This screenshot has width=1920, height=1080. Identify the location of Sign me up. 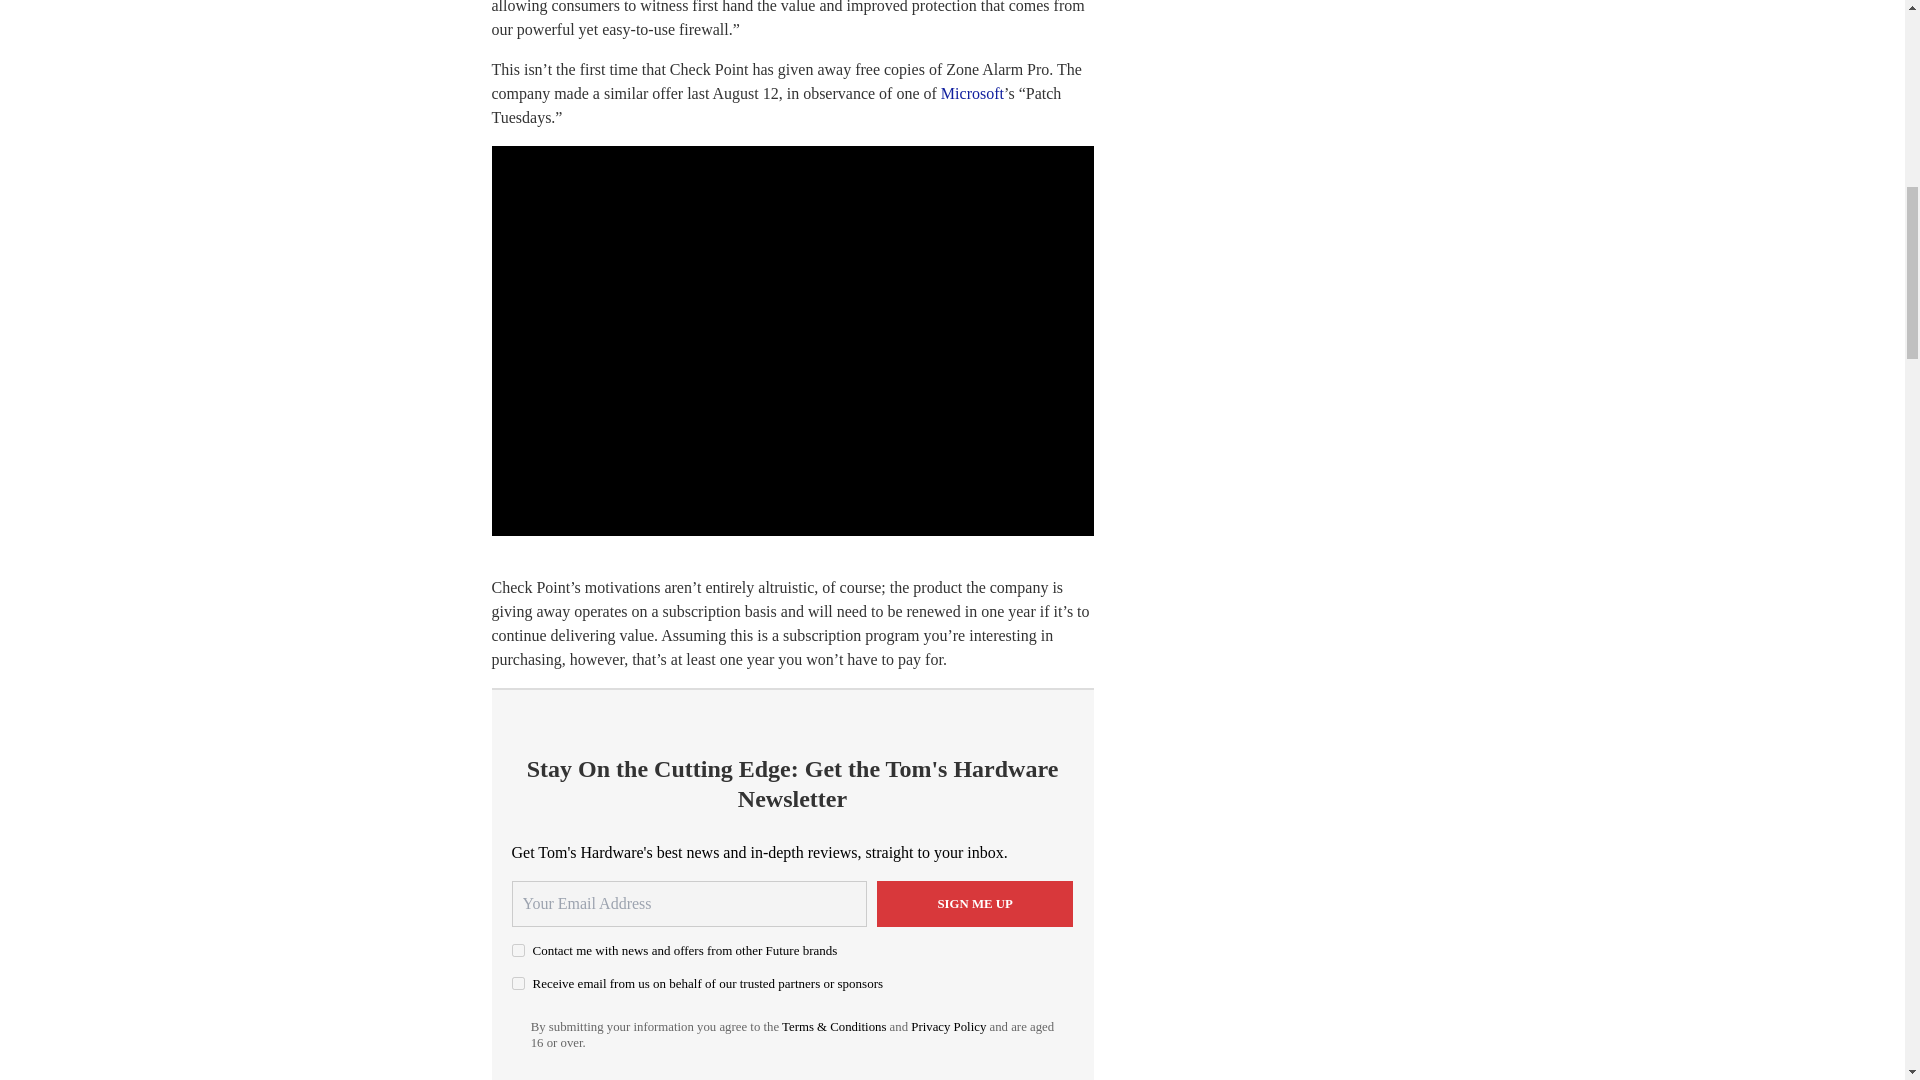
(975, 904).